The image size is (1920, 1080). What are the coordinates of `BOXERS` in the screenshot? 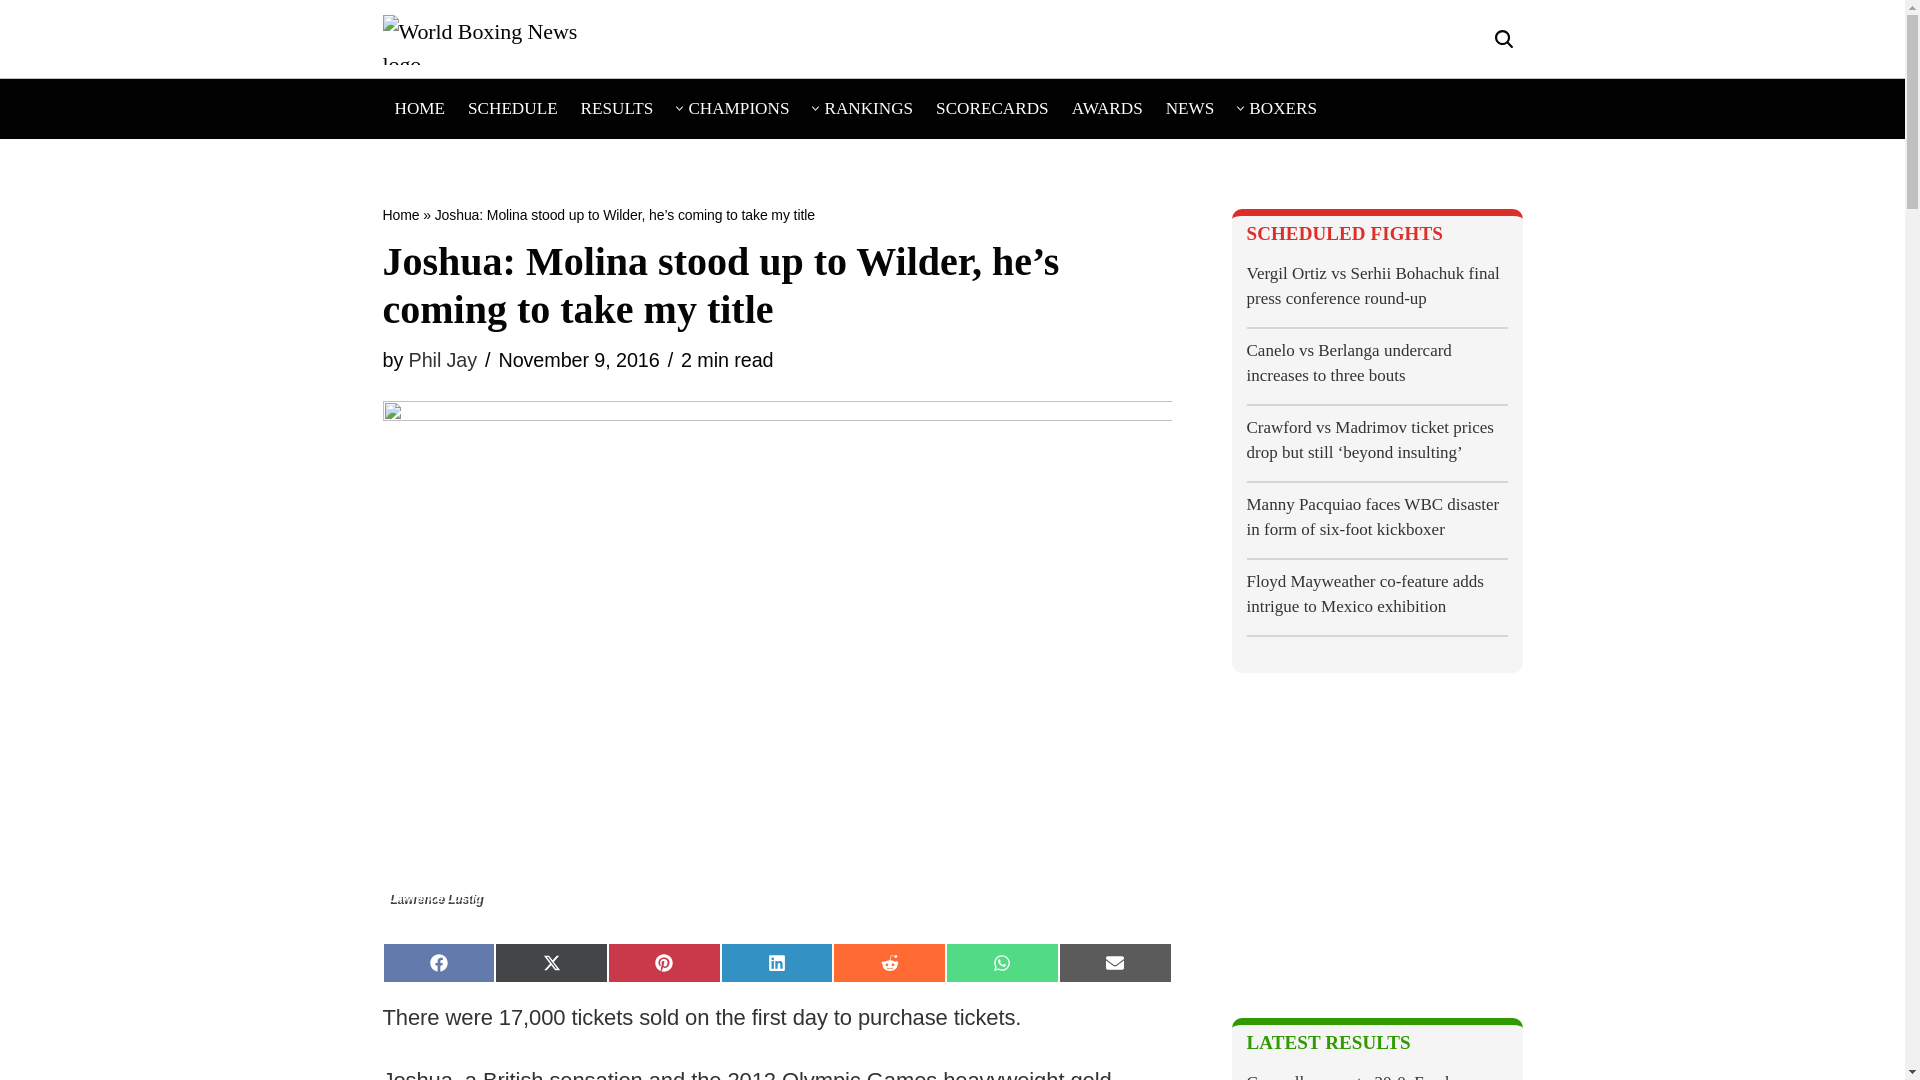 It's located at (1283, 108).